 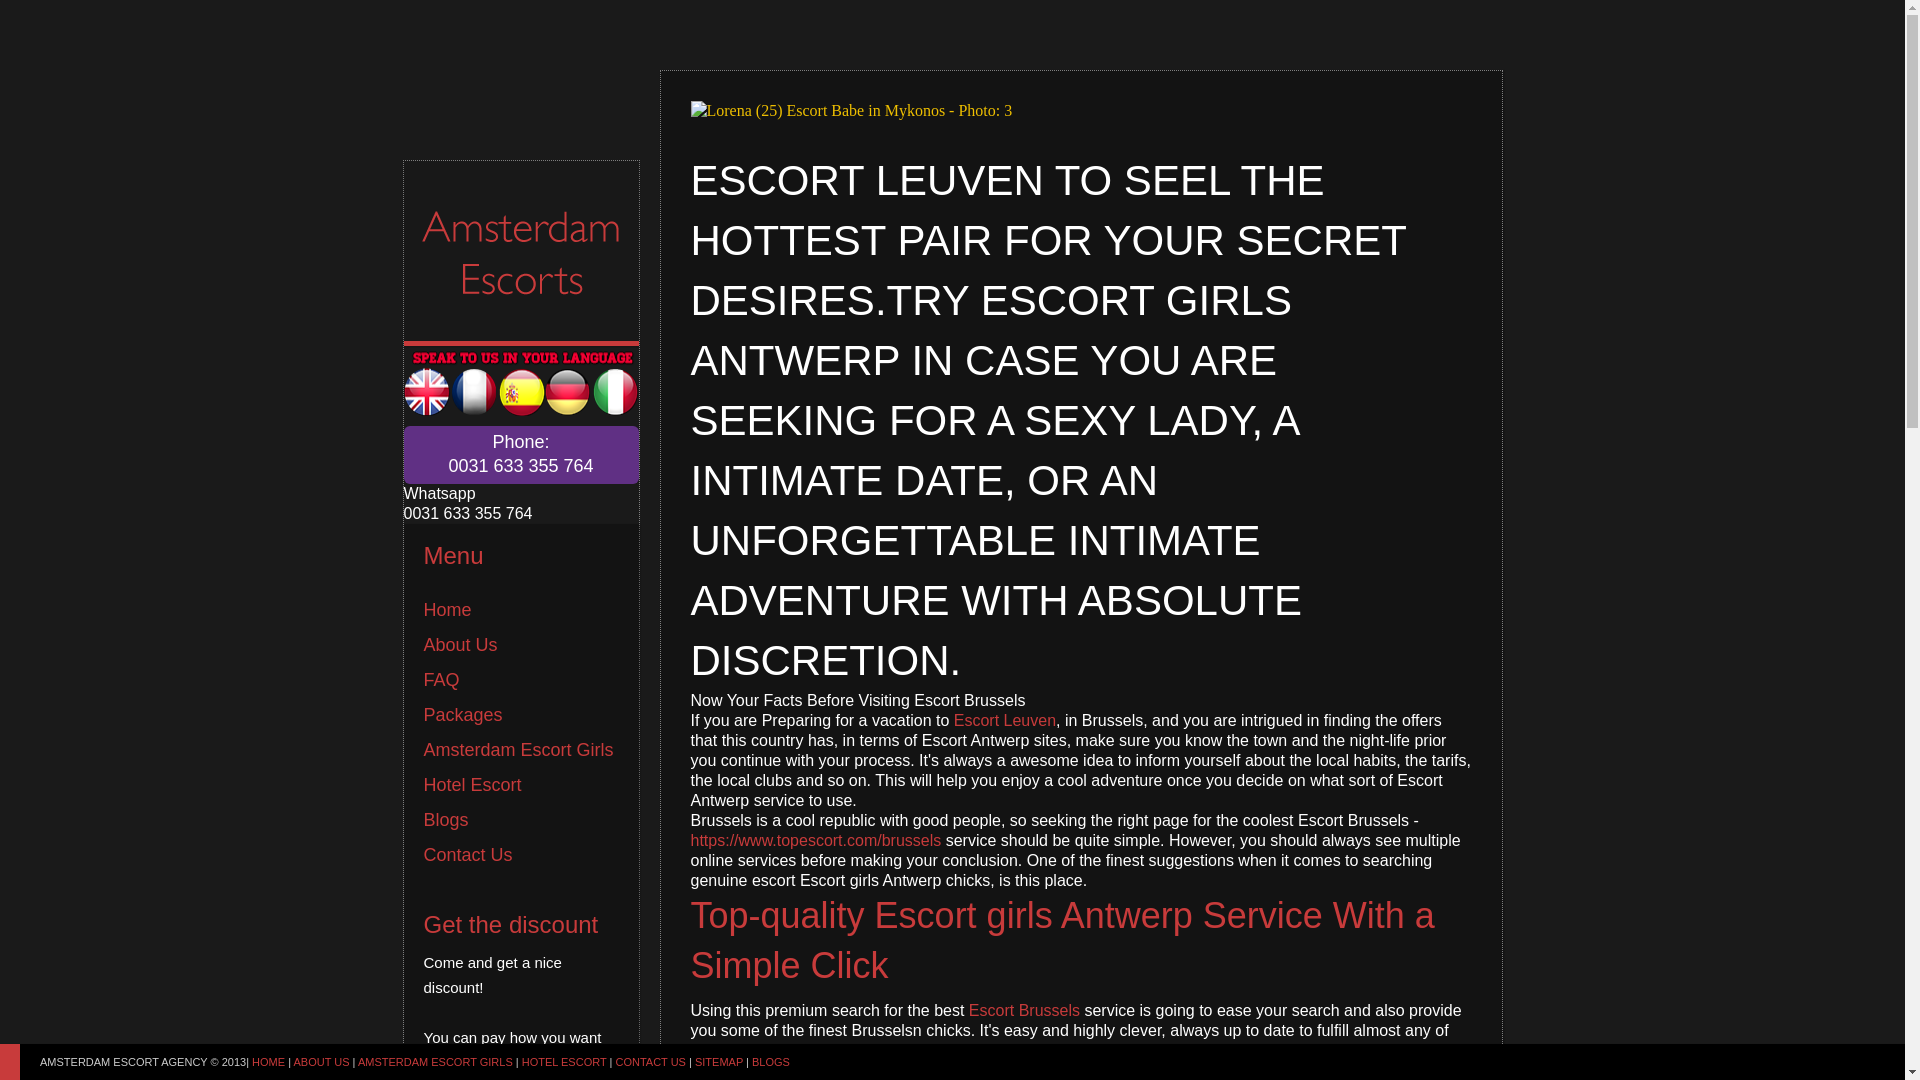 I want to click on Home, so click(x=448, y=610).